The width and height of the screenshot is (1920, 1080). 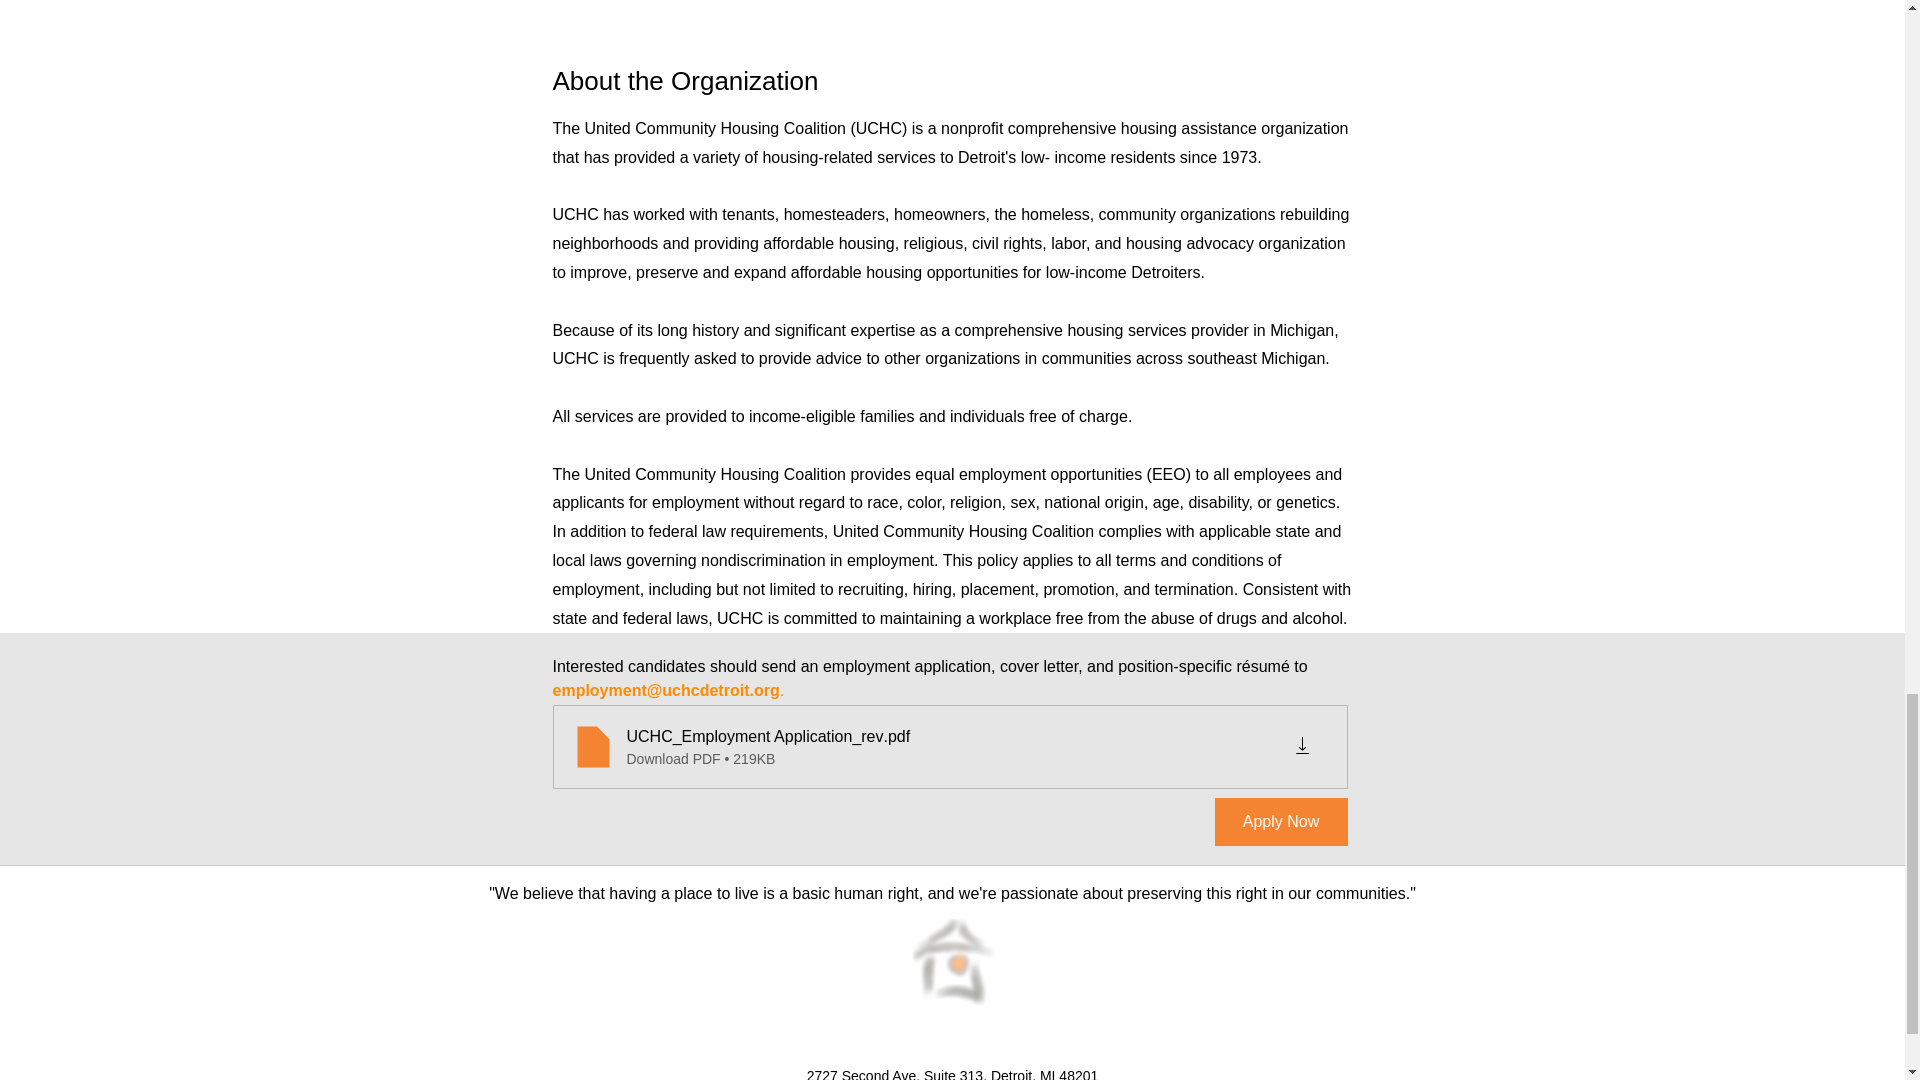 I want to click on Apply Now, so click(x=1280, y=822).